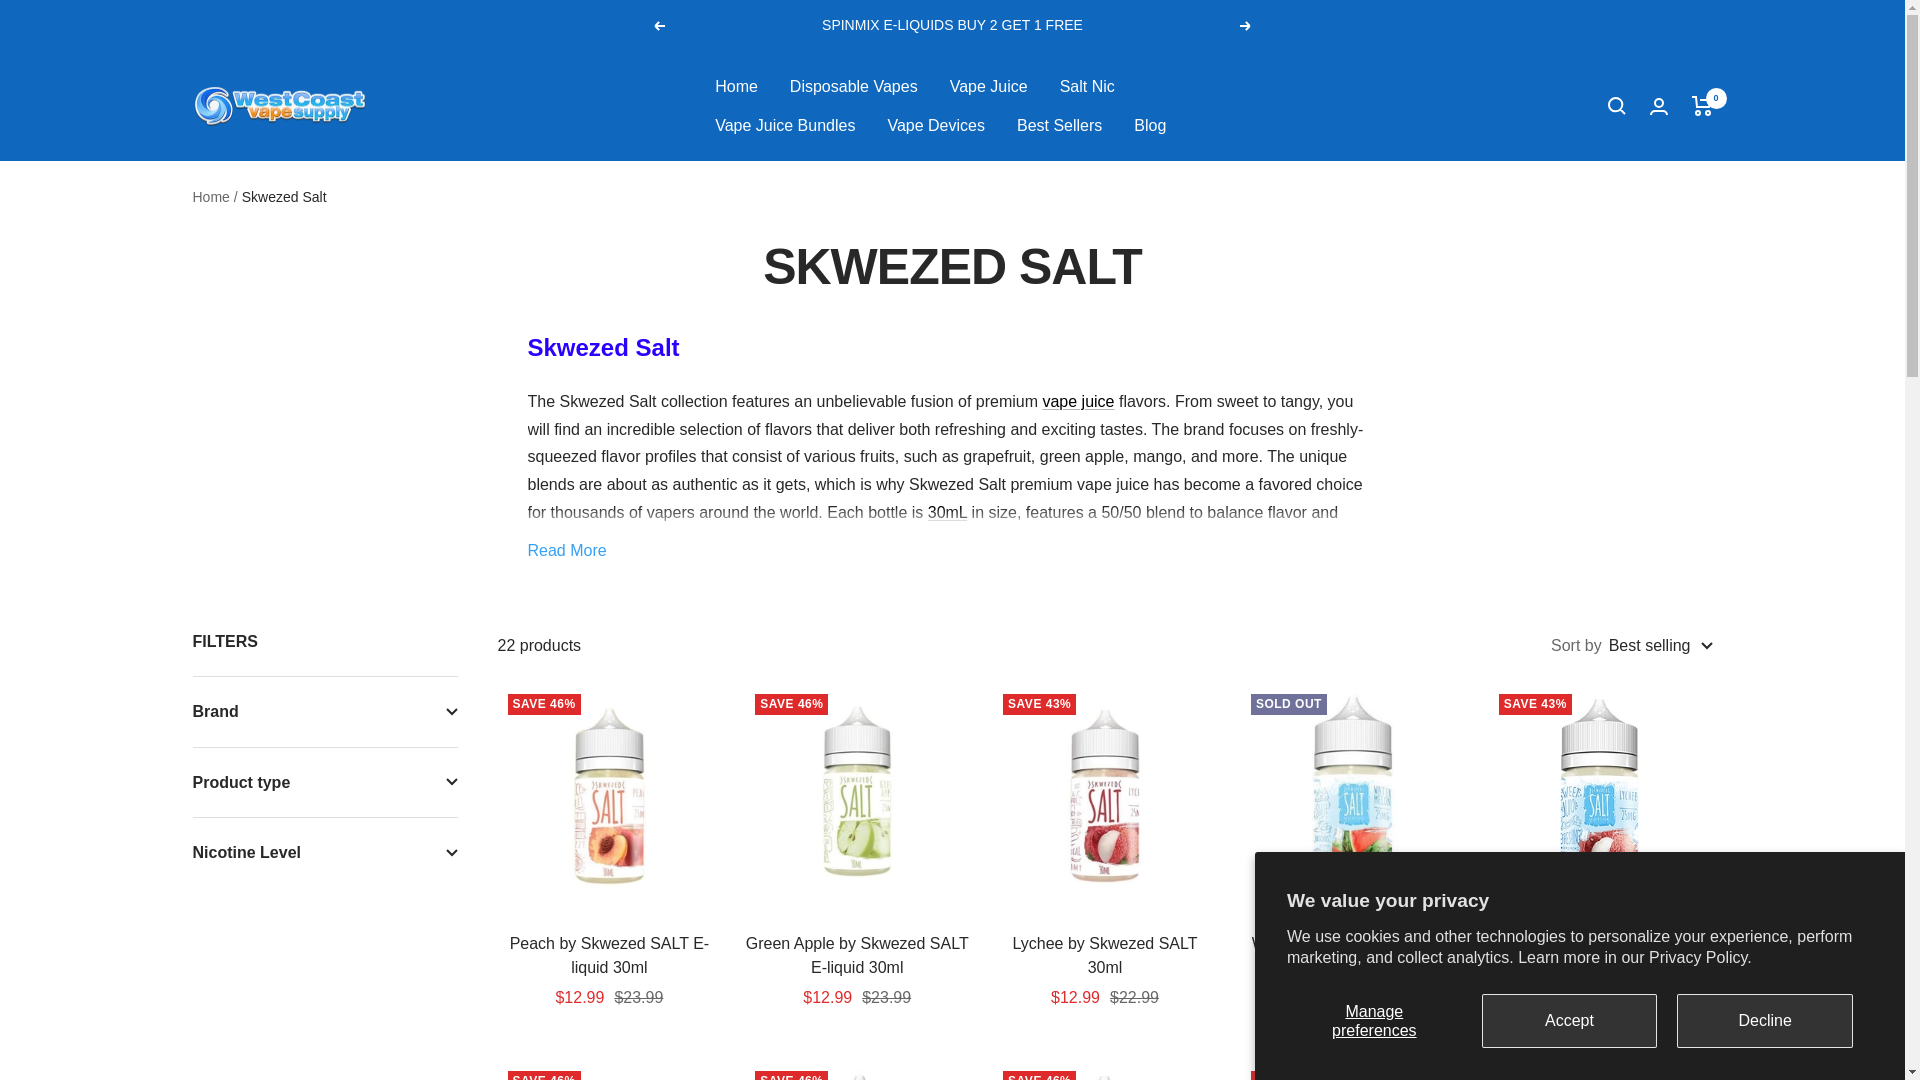 The width and height of the screenshot is (1920, 1080). I want to click on Vape Devices, so click(936, 126).